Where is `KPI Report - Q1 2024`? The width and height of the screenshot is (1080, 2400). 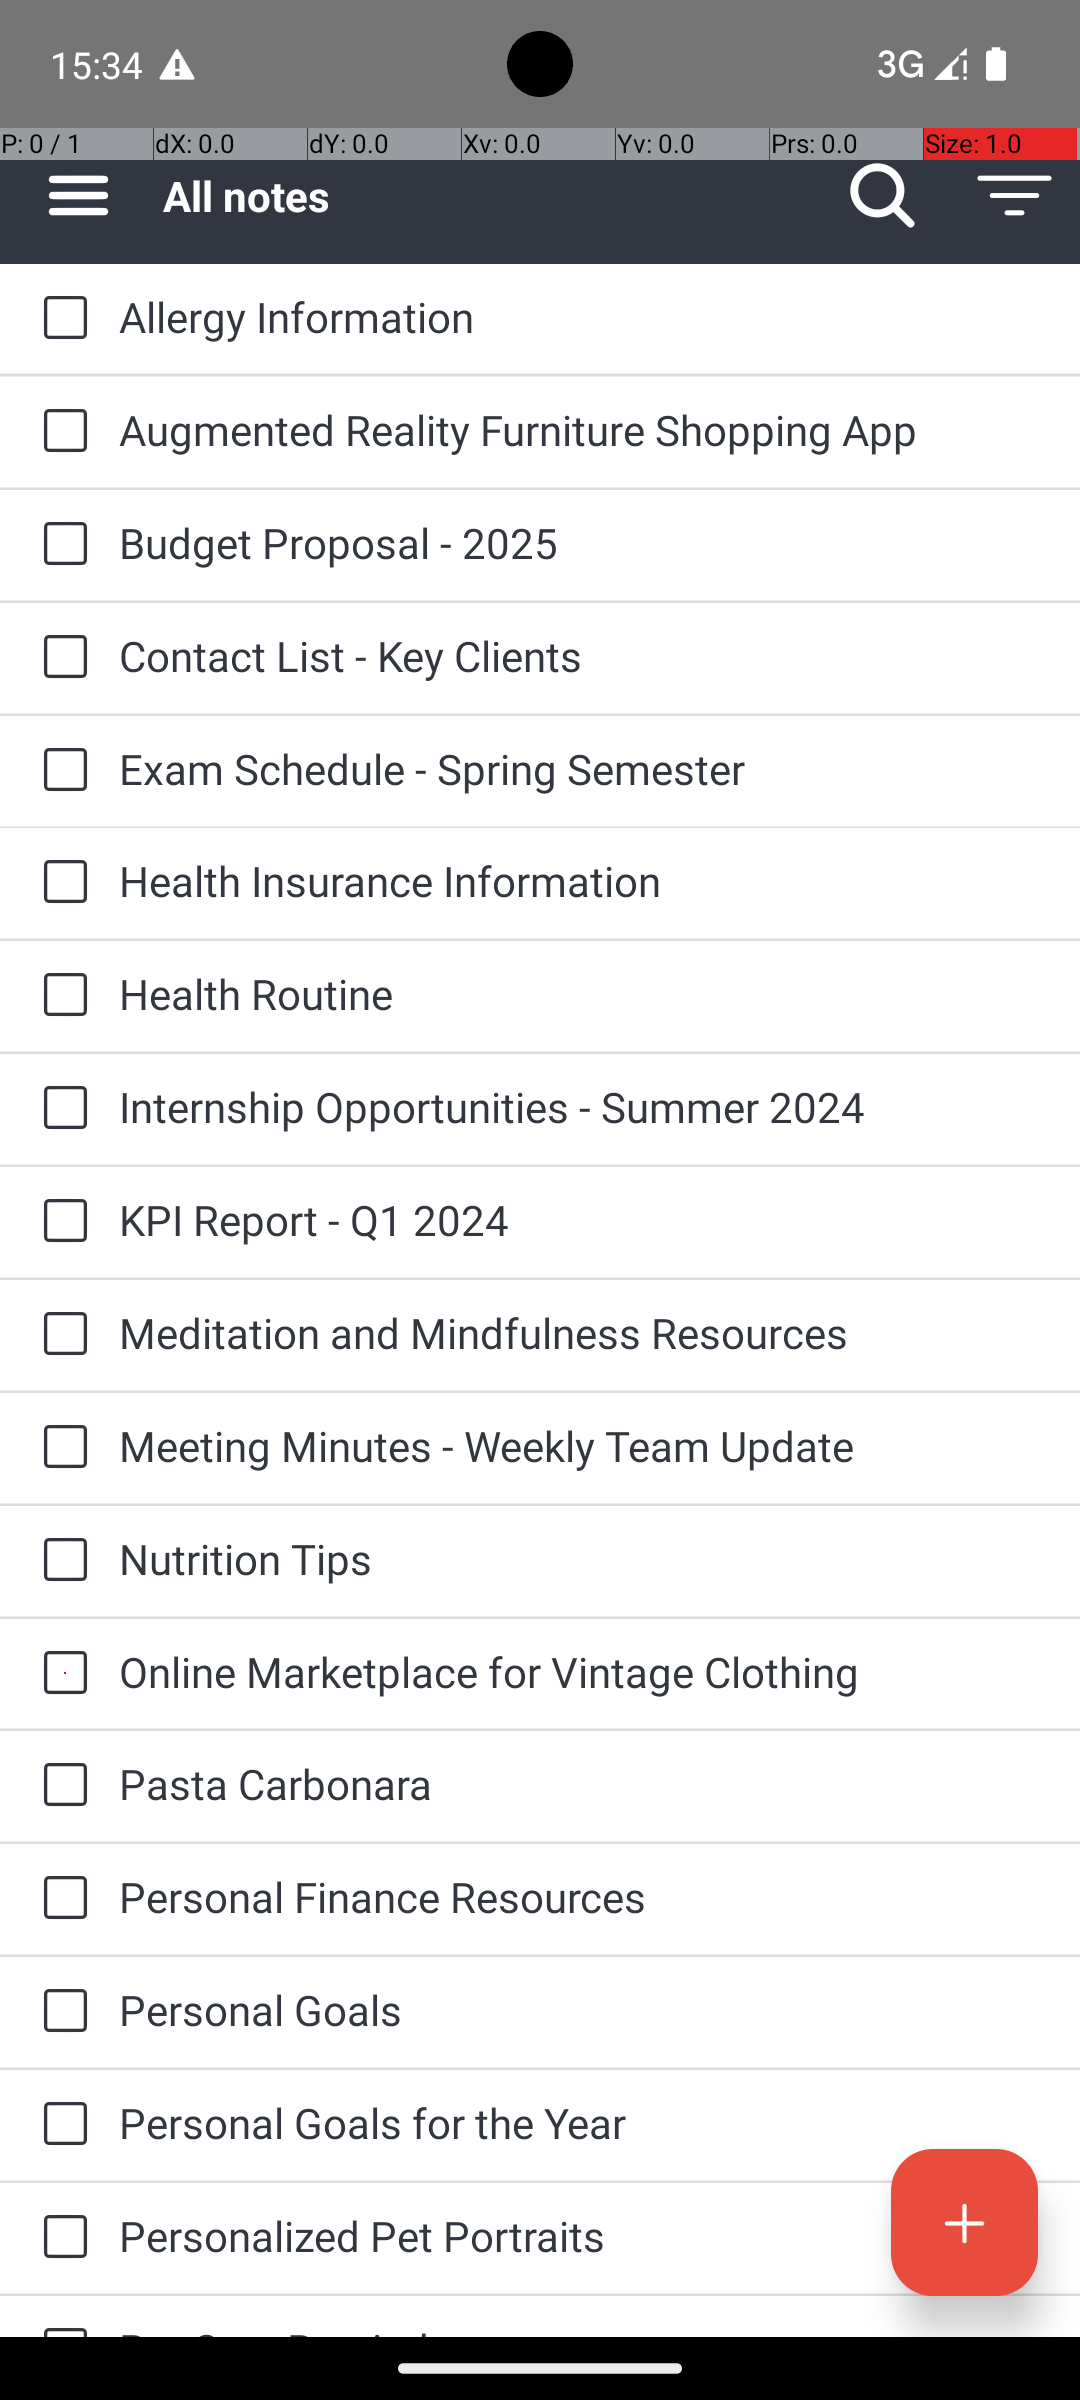 KPI Report - Q1 2024 is located at coordinates (580, 1220).